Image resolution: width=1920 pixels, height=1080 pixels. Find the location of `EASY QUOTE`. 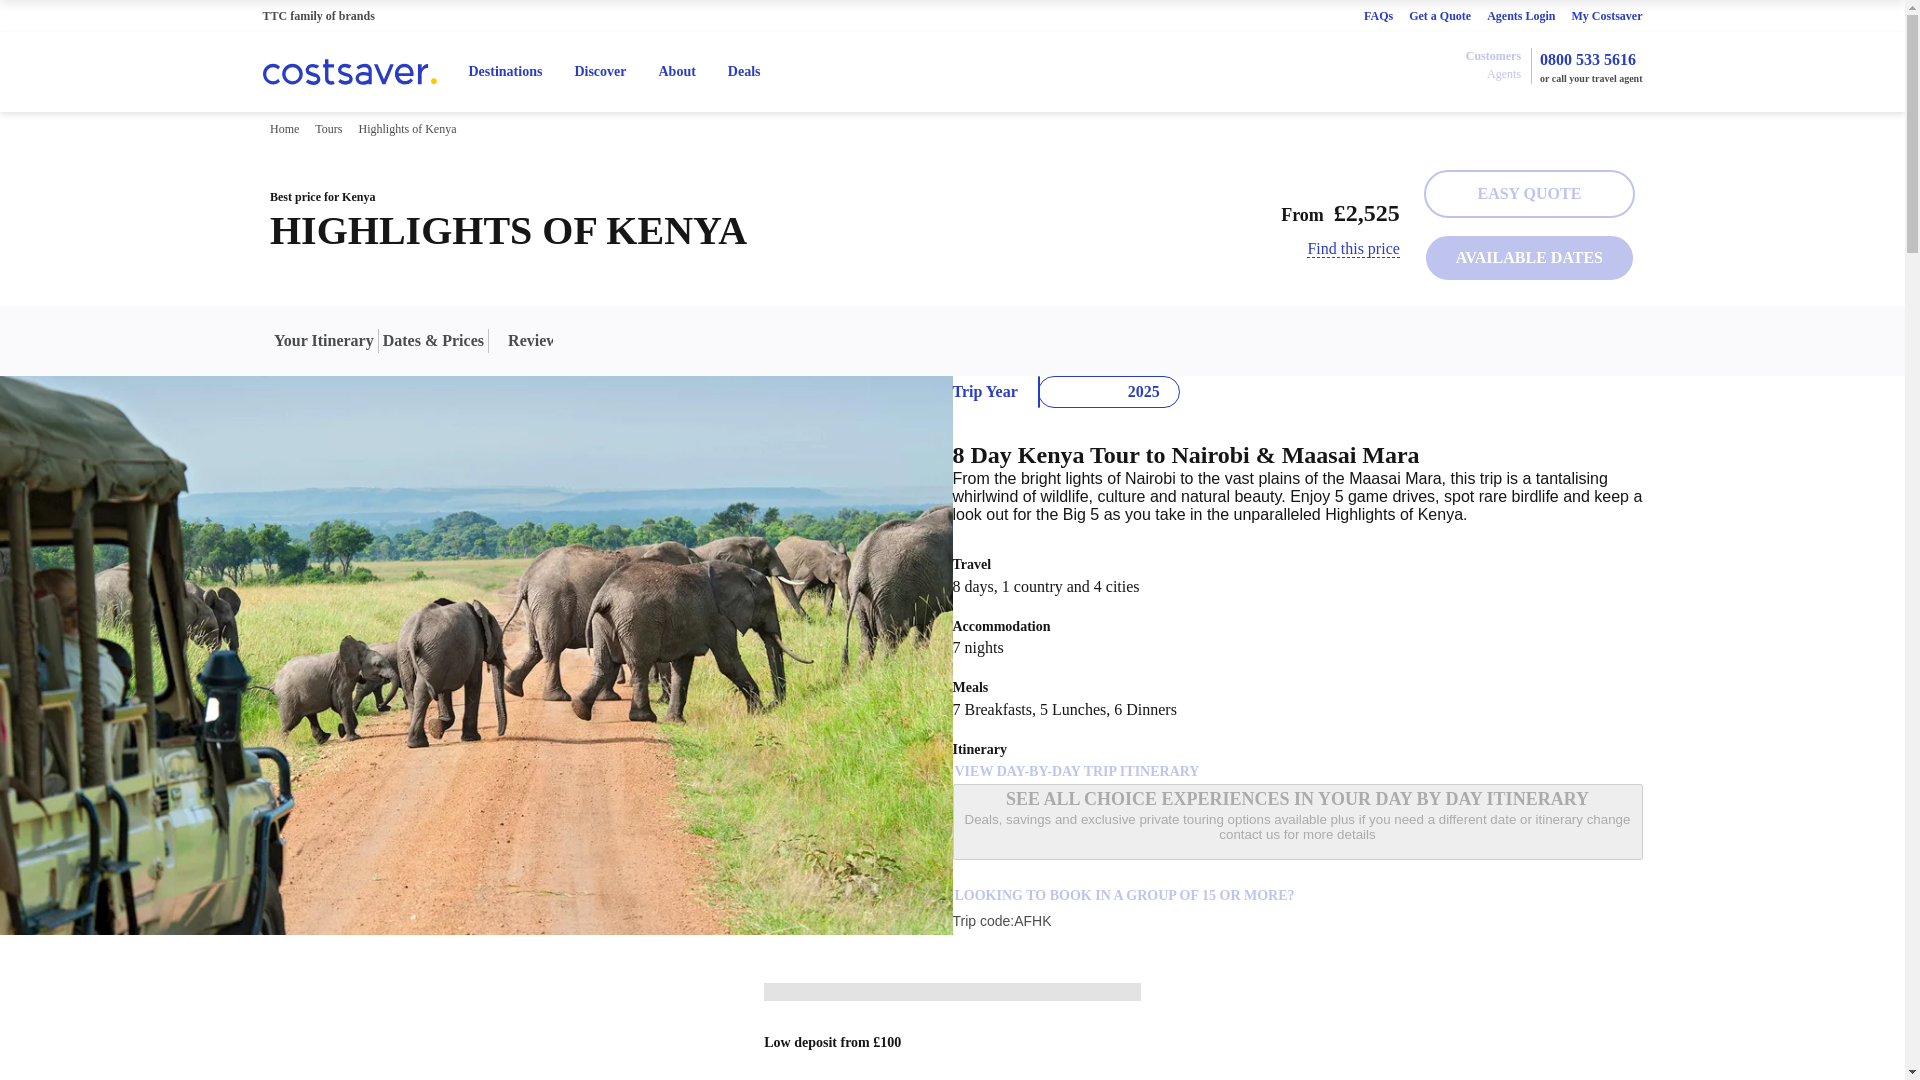

EASY QUOTE is located at coordinates (1530, 194).